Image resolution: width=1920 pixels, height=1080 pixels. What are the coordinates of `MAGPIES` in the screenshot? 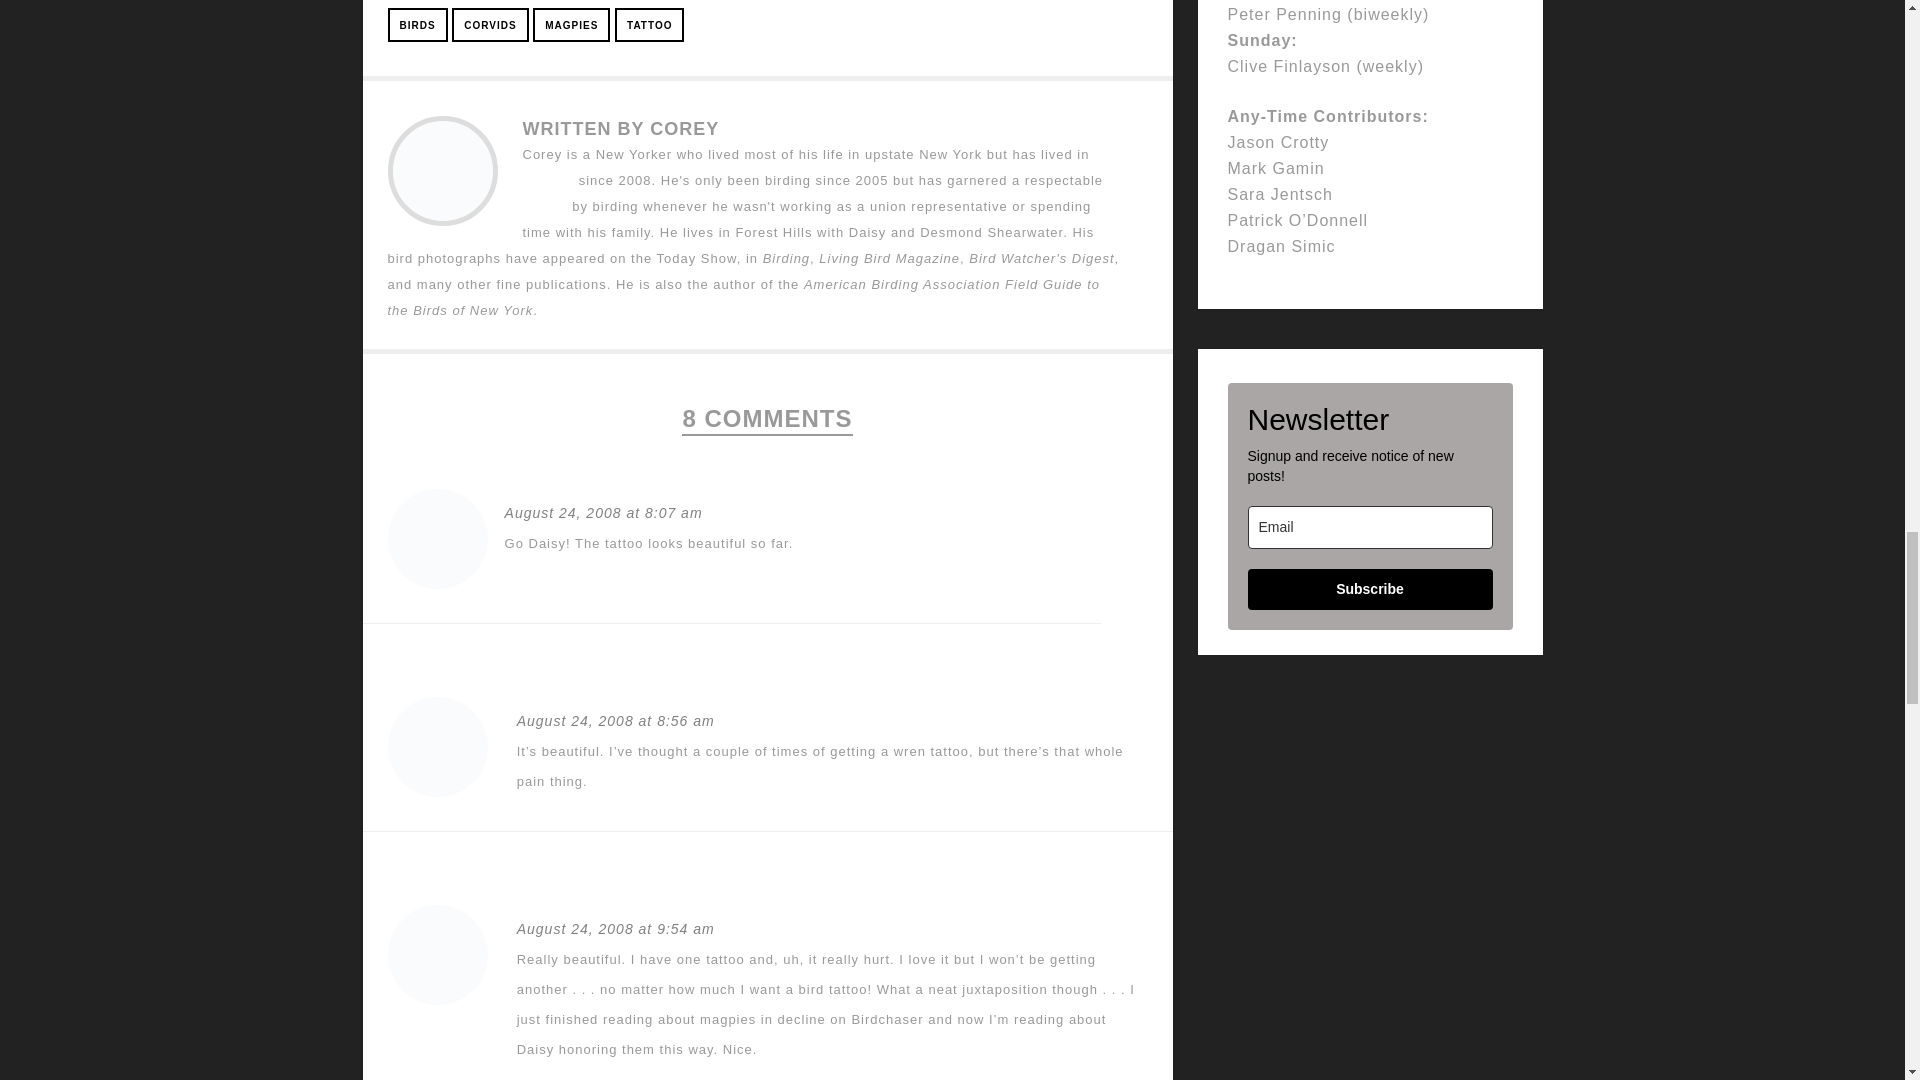 It's located at (572, 24).